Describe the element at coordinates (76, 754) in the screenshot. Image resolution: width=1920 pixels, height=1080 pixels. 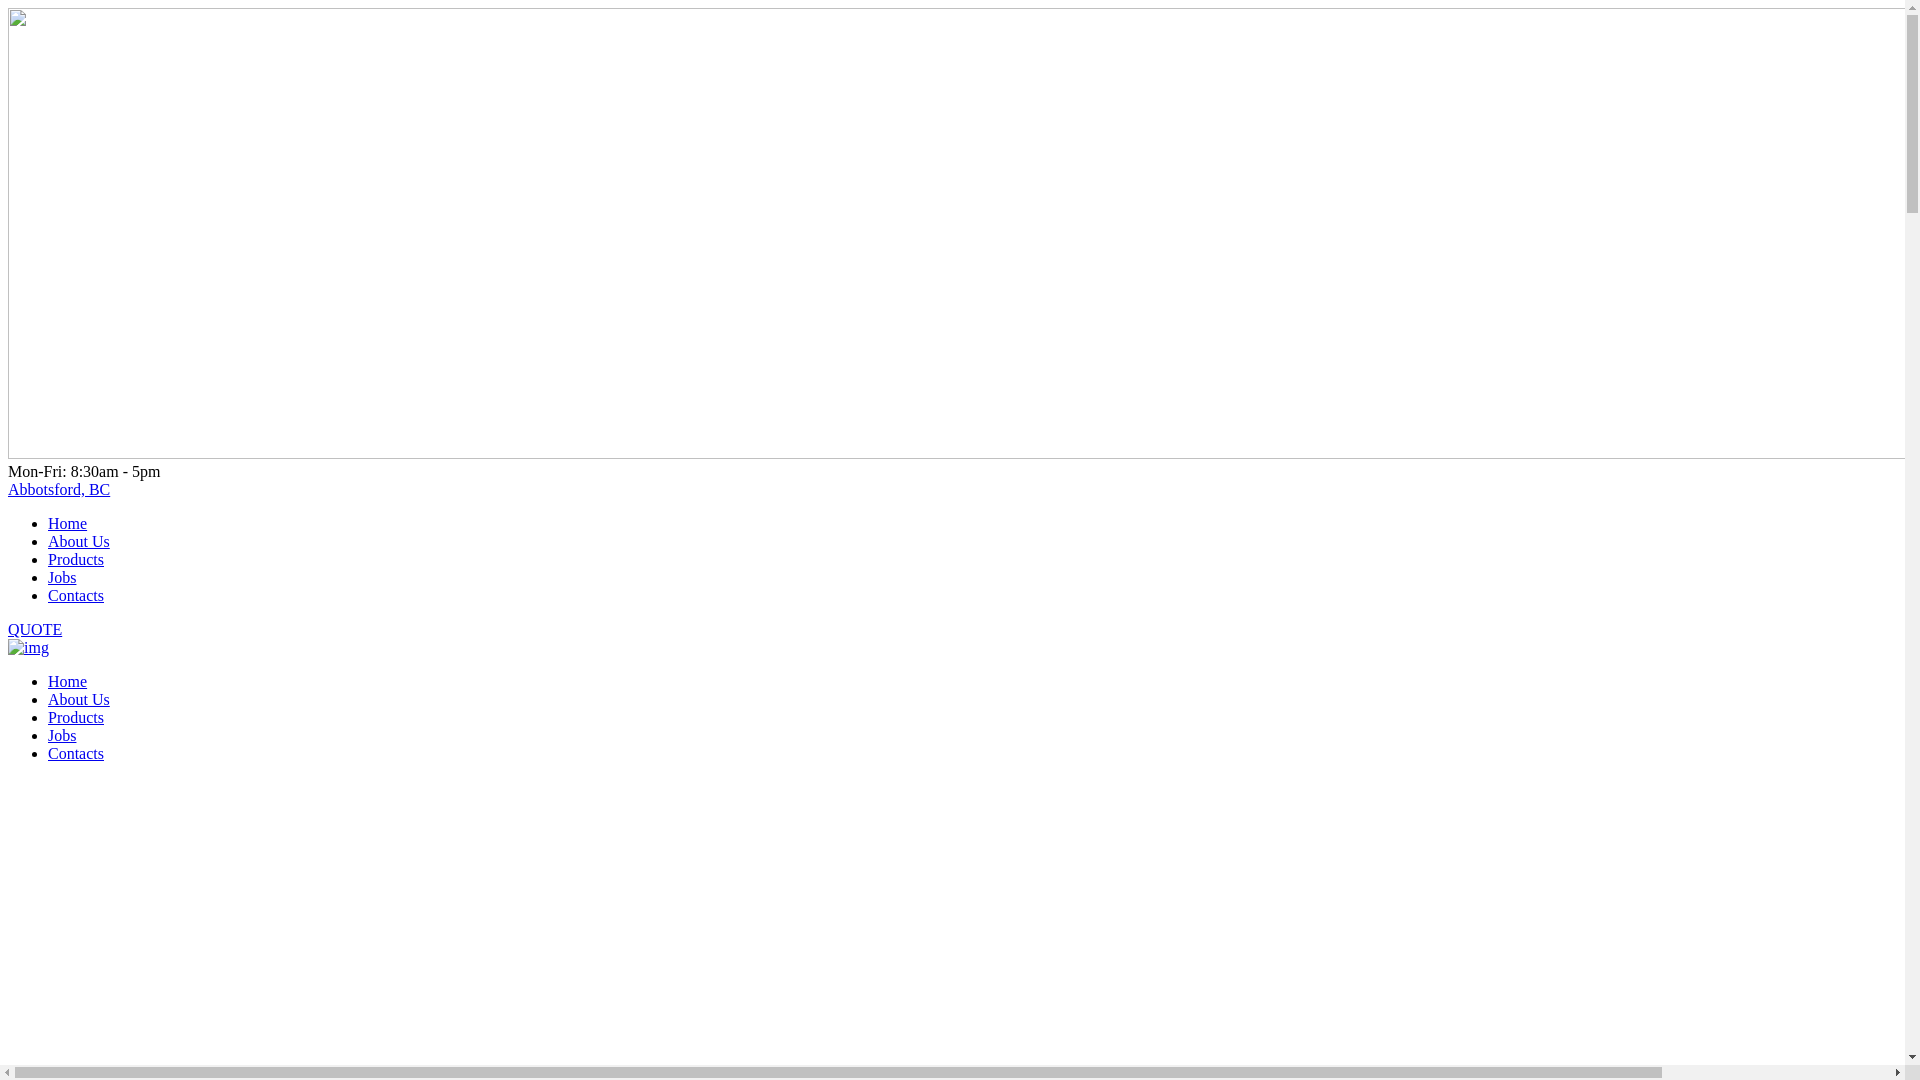
I see `Contacts` at that location.